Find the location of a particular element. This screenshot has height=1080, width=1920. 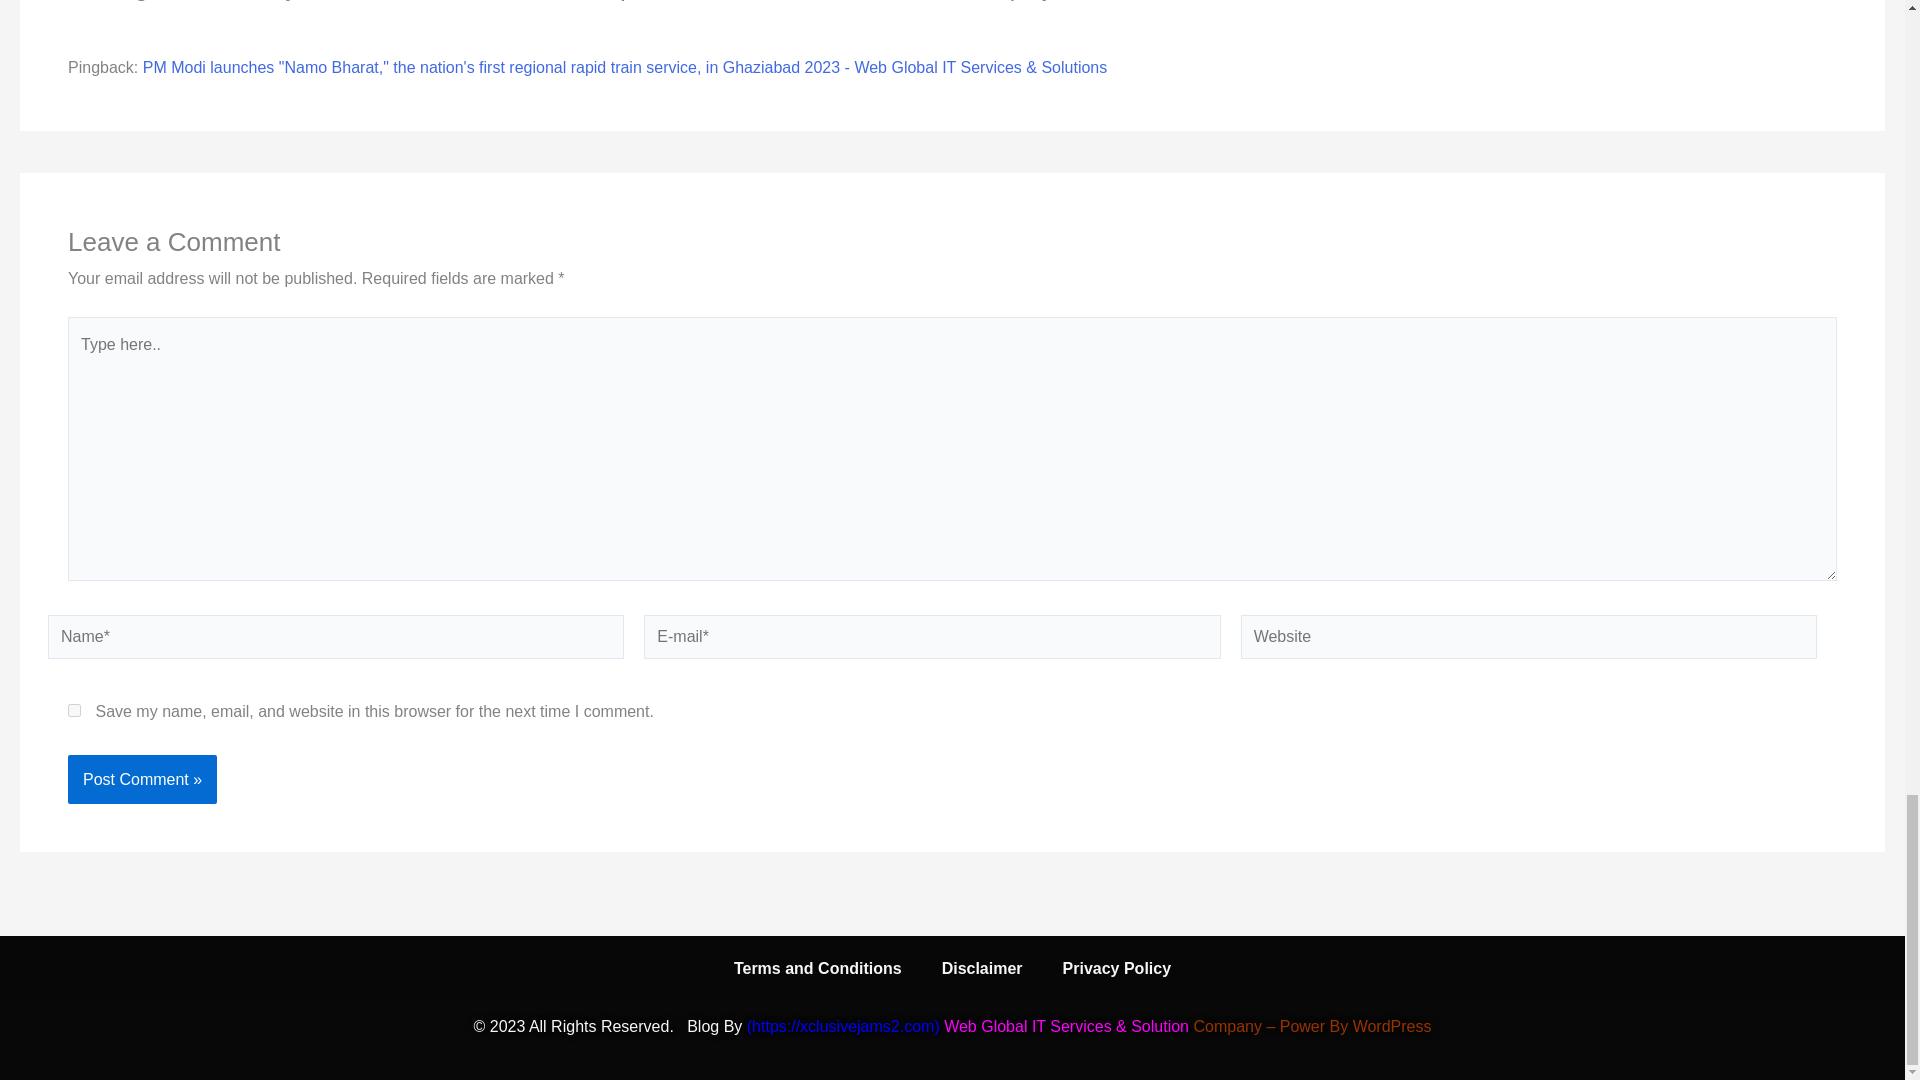

Disclaimer is located at coordinates (982, 969).